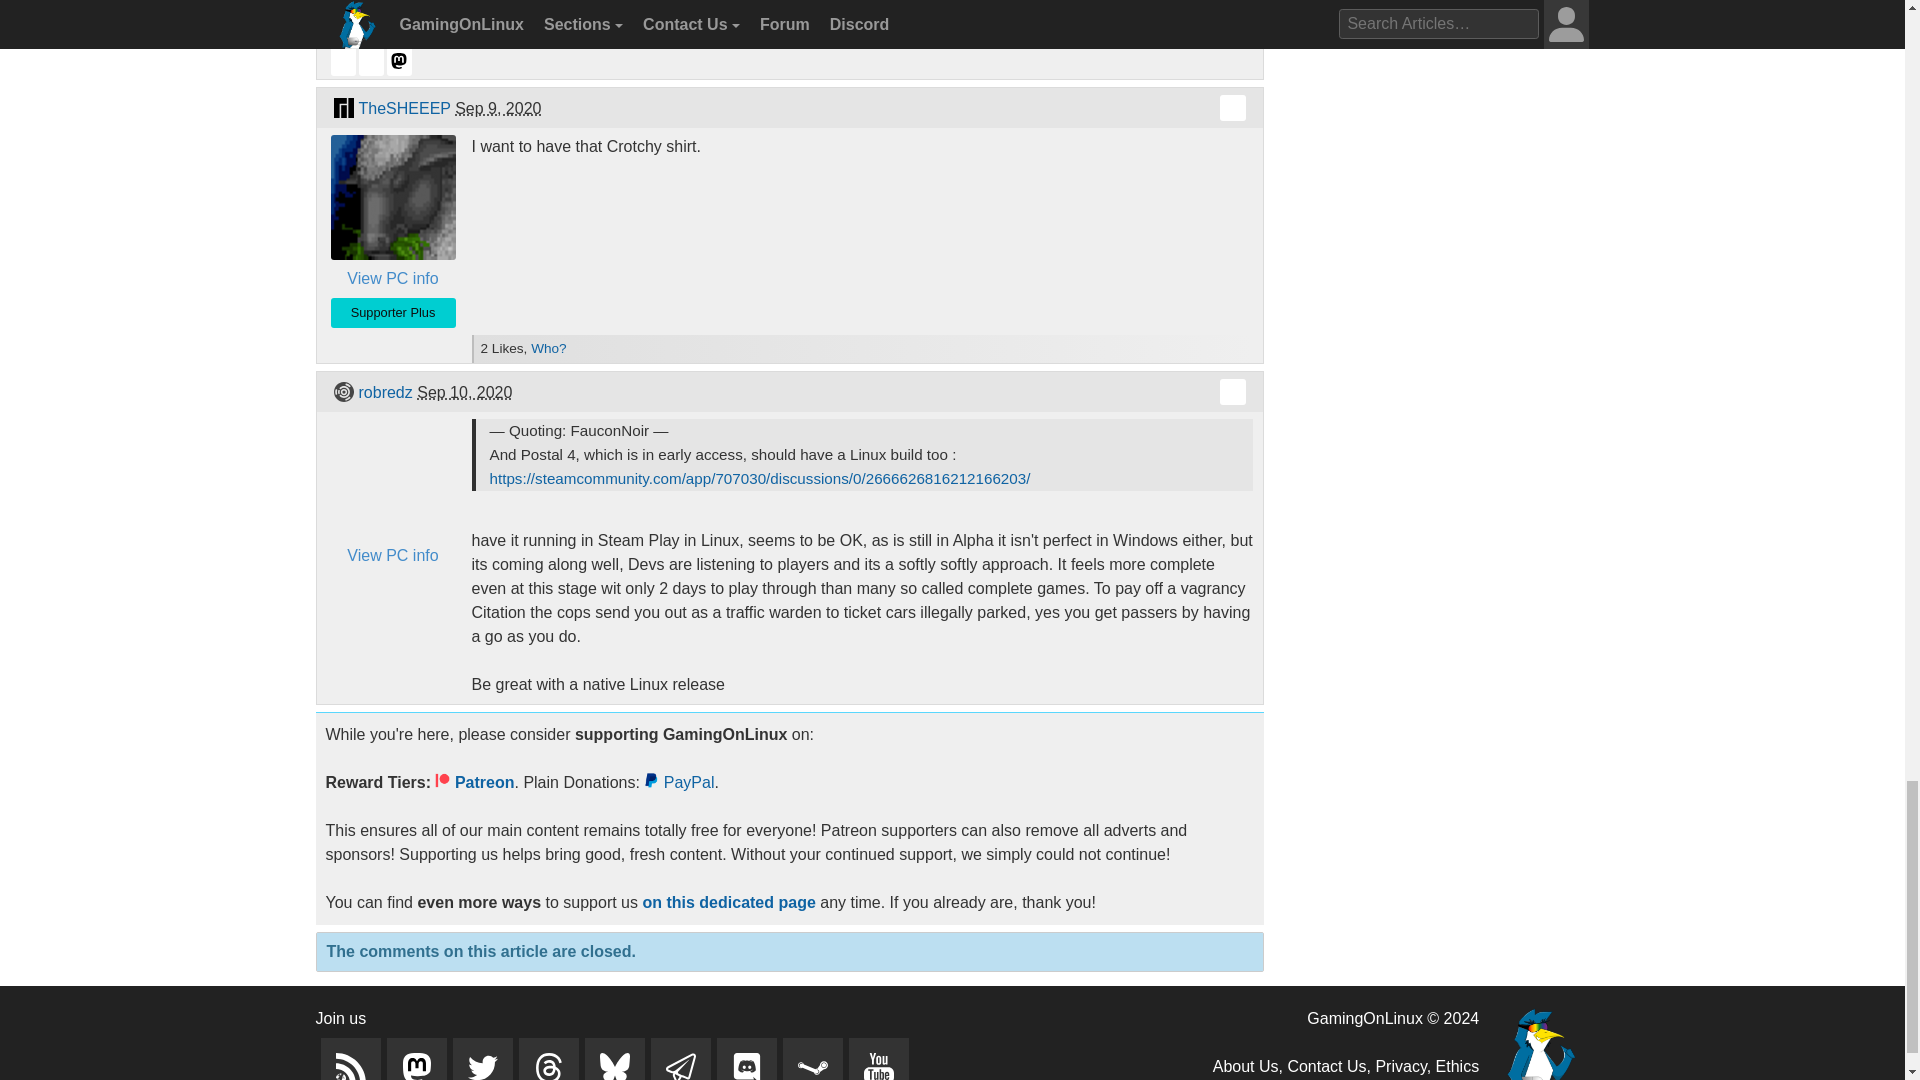 The width and height of the screenshot is (1920, 1080). I want to click on Link to this comment, so click(1232, 392).